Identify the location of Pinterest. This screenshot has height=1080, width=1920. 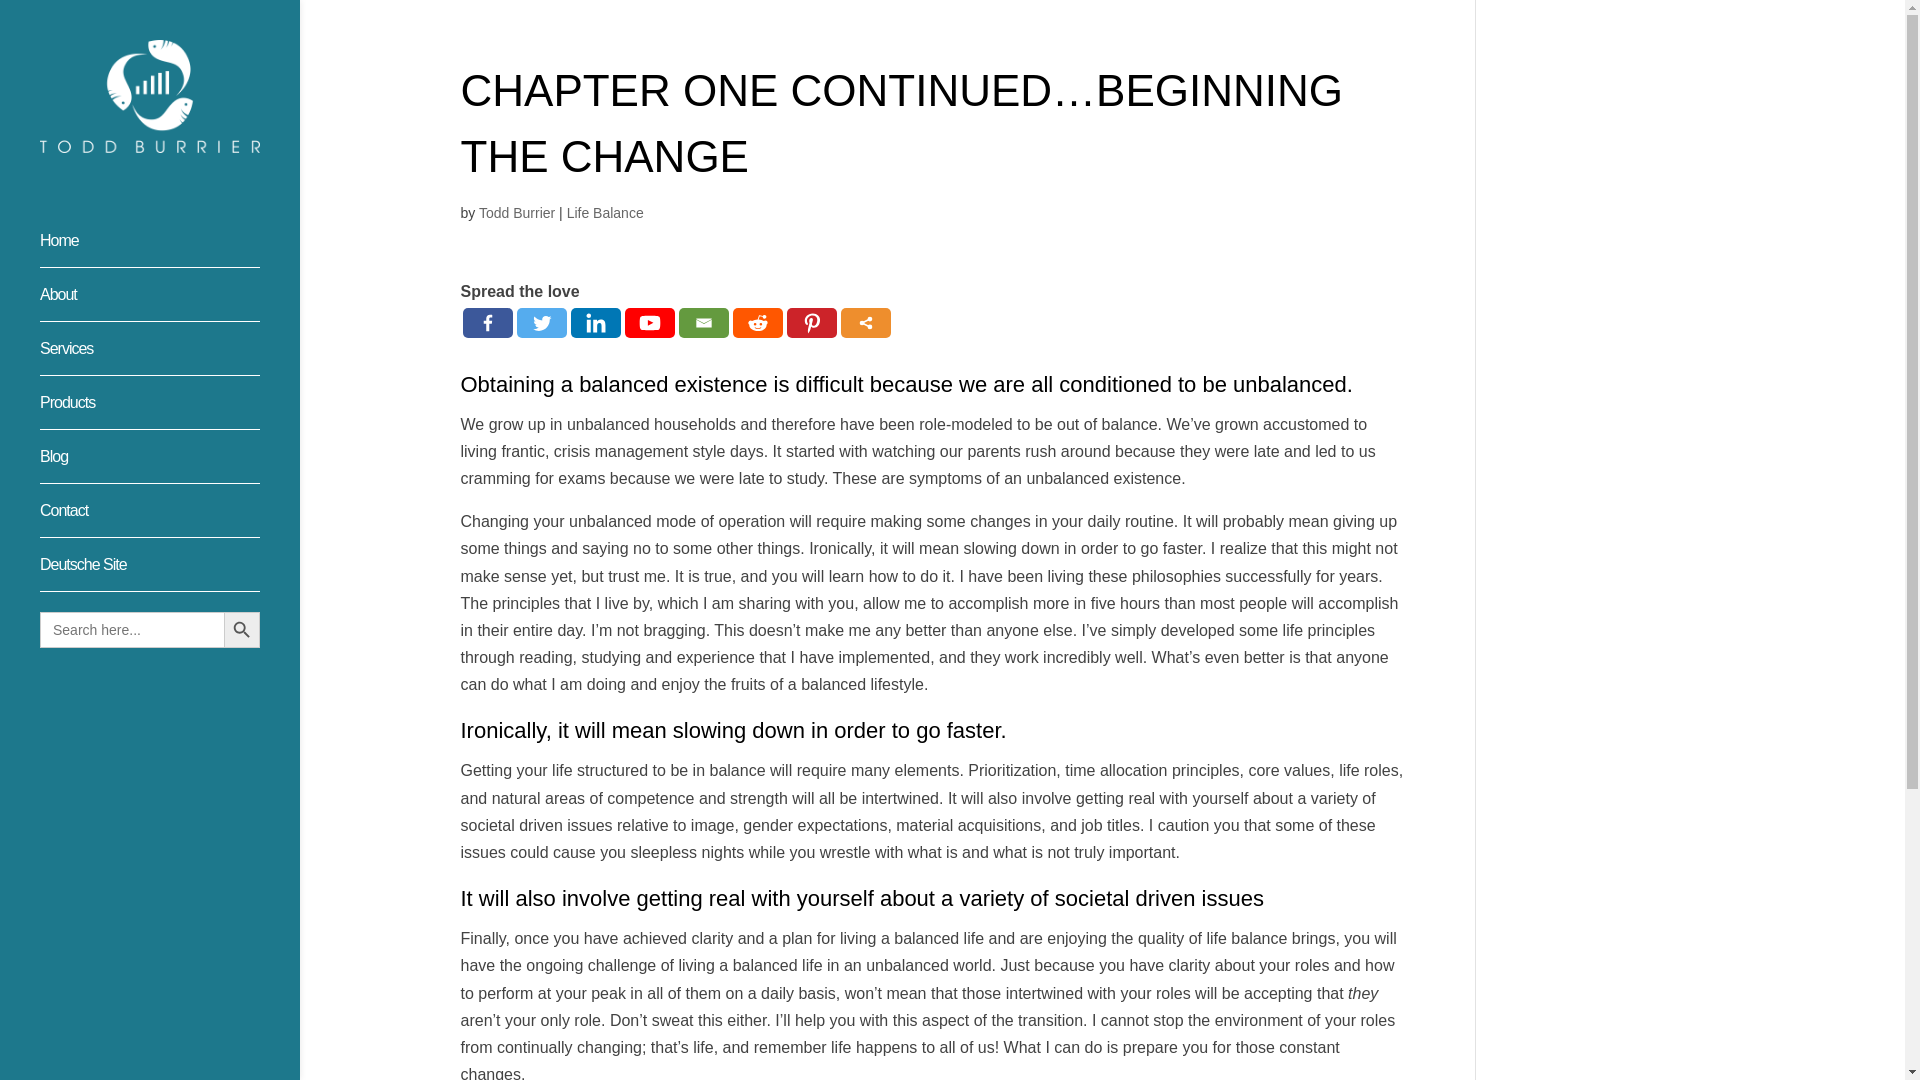
(810, 322).